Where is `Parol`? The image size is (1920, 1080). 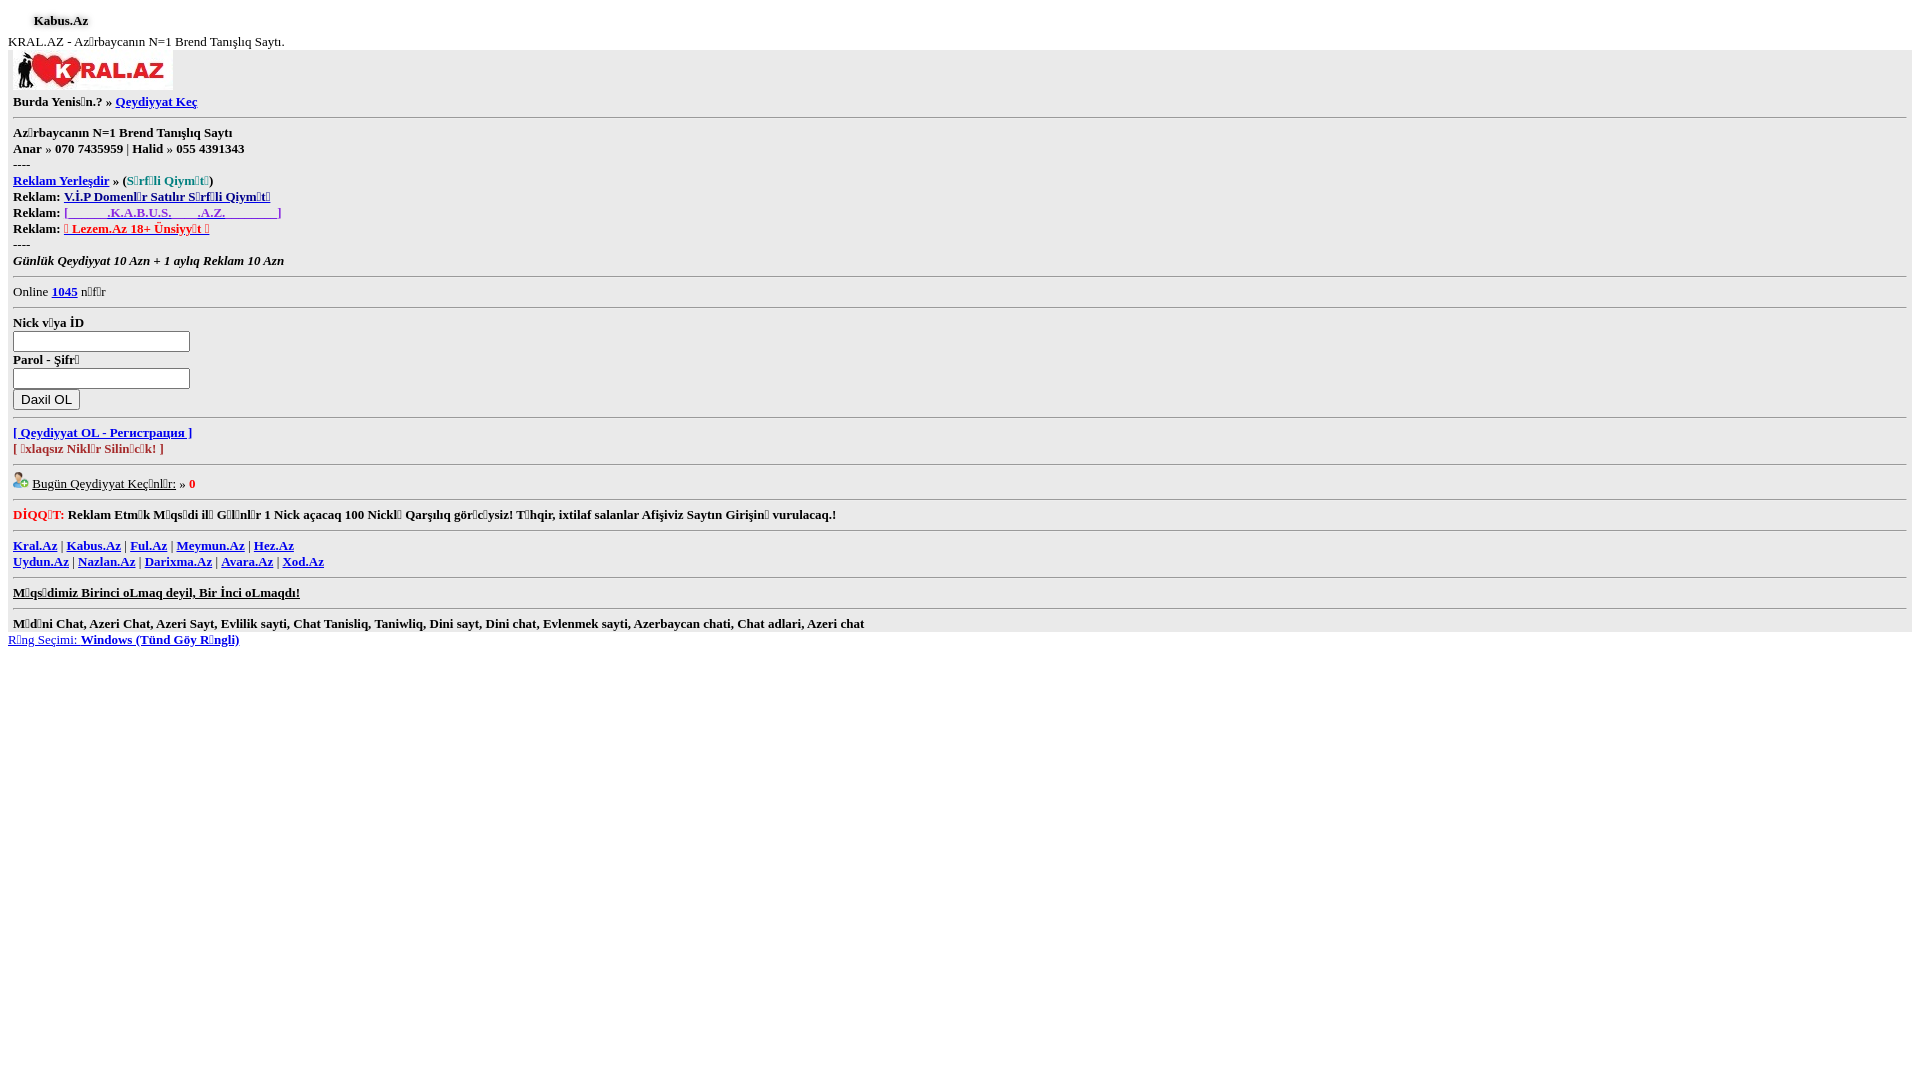
Parol is located at coordinates (102, 378).